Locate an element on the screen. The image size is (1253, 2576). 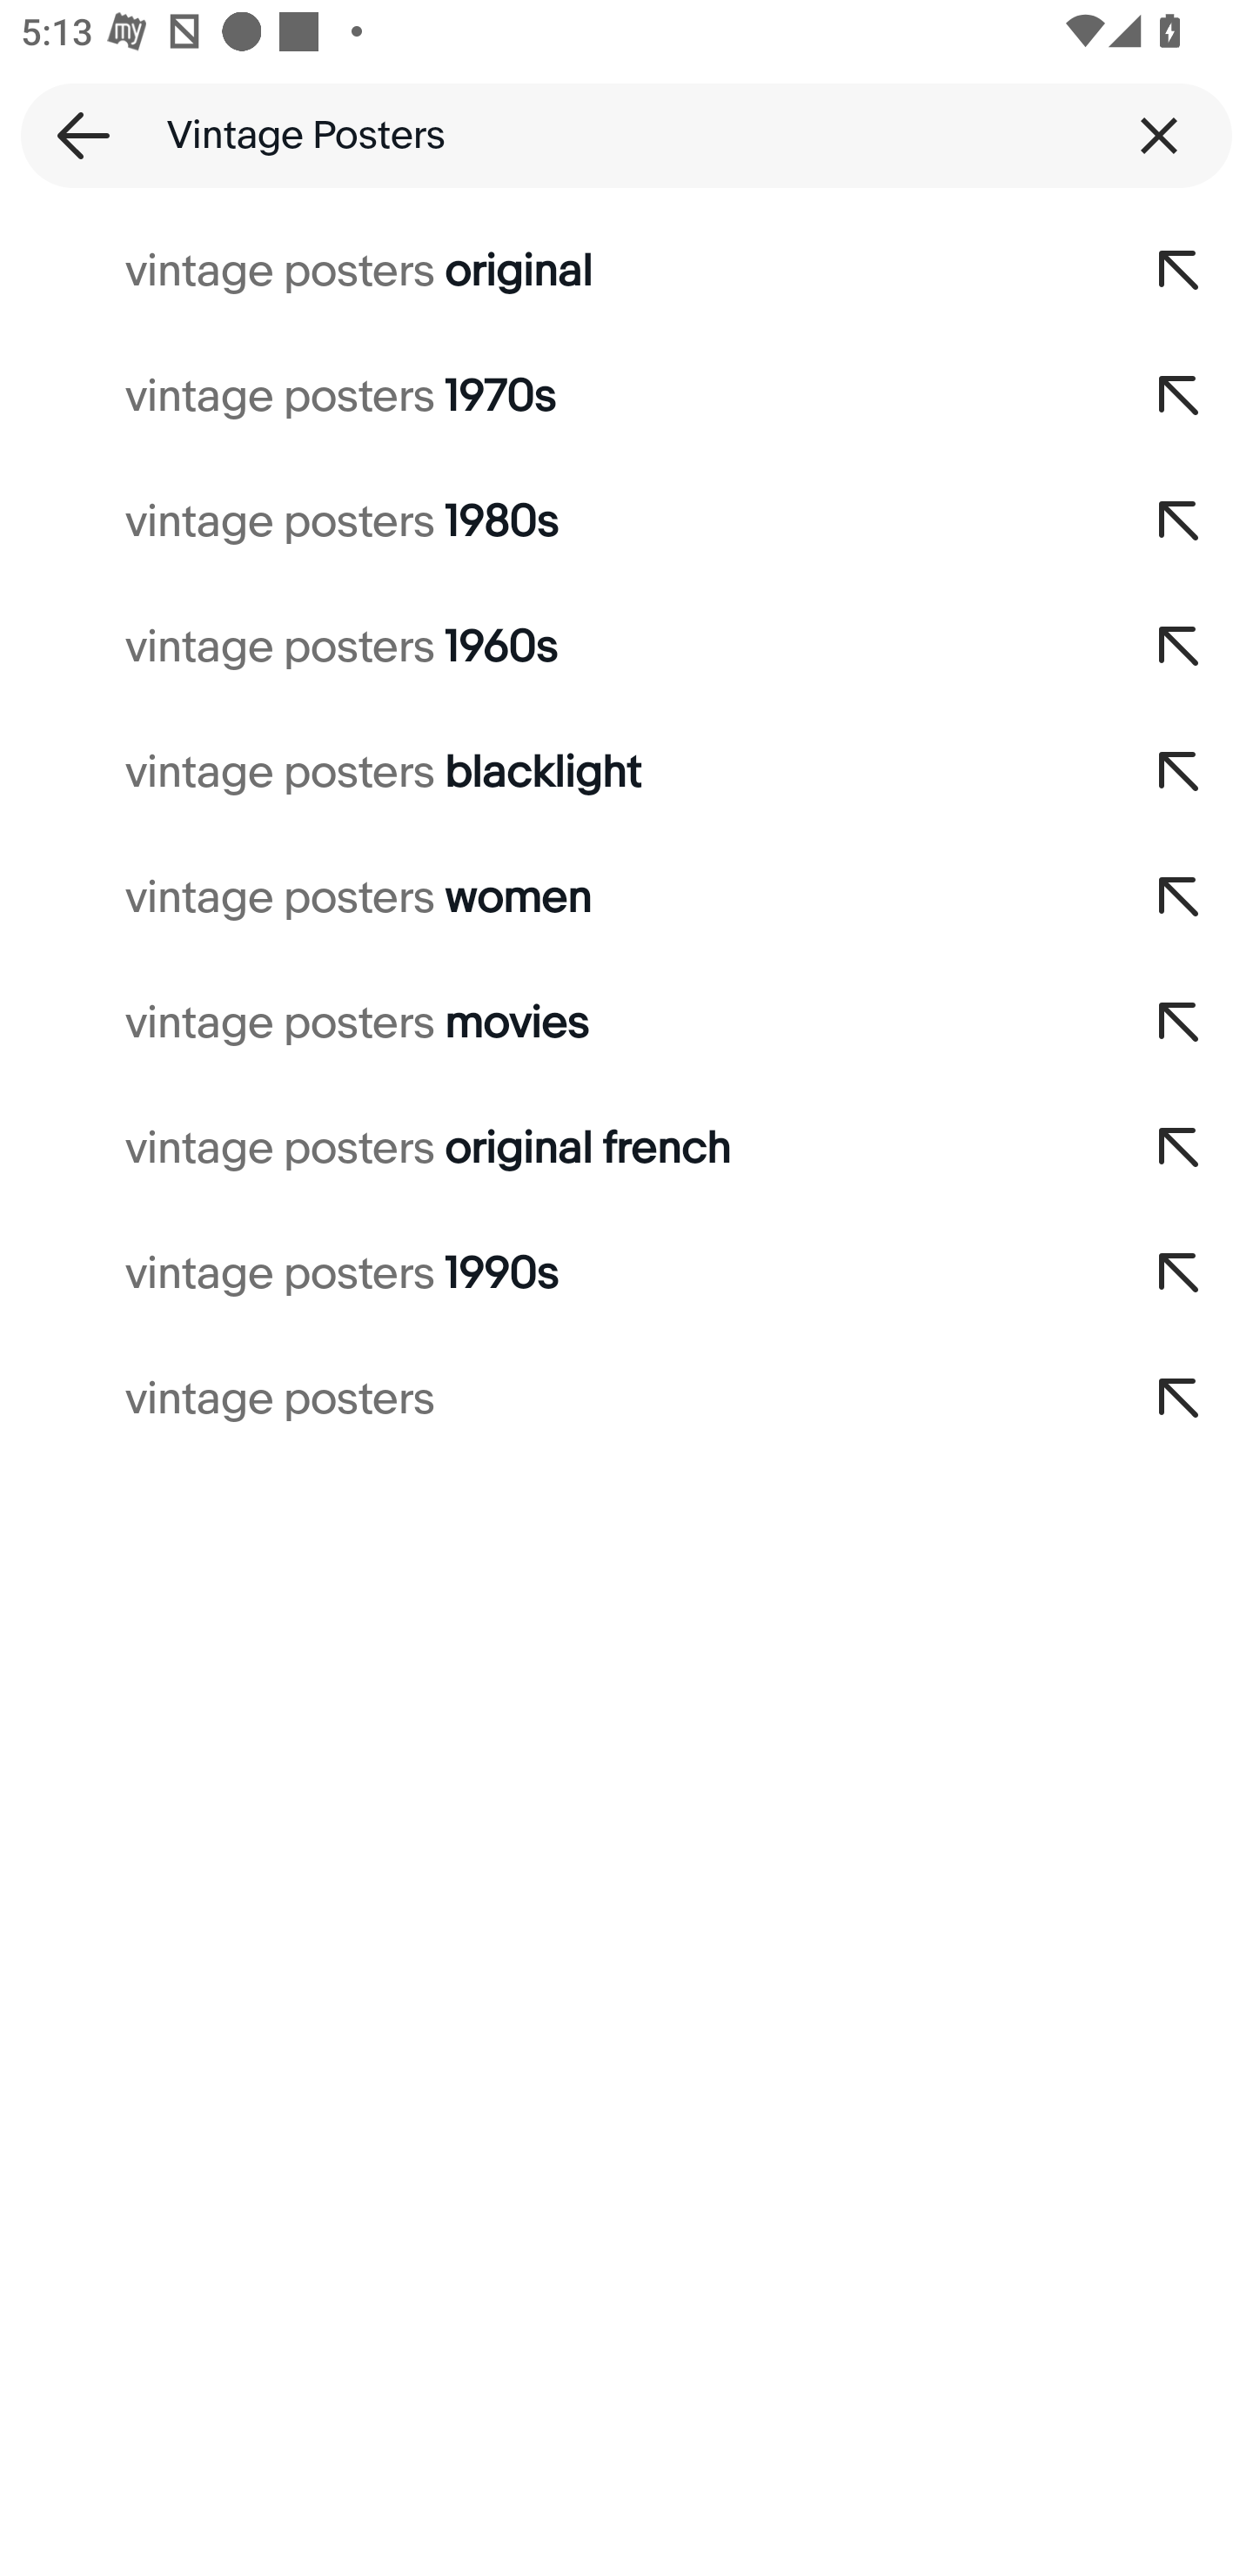
Add to search query,vintage posters 1980s is located at coordinates (1180, 520).